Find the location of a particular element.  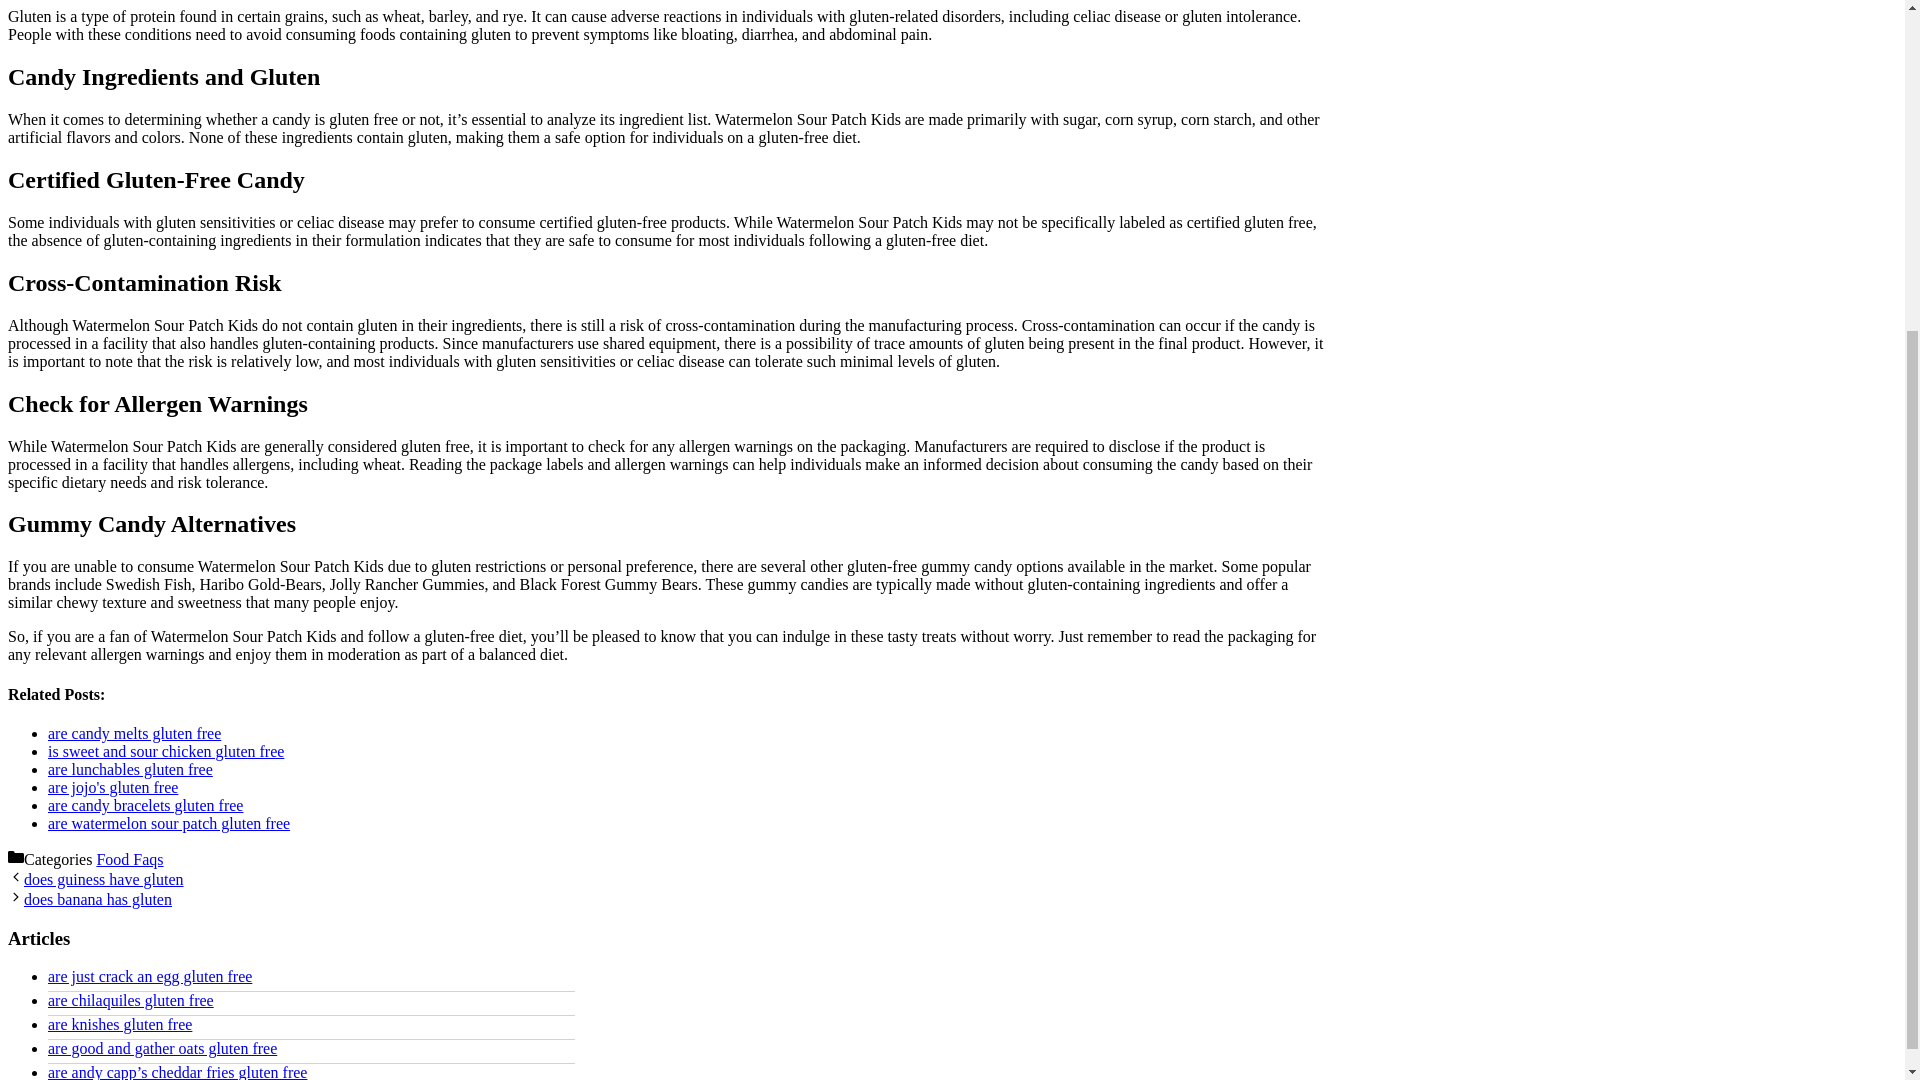

are knishes gluten free is located at coordinates (120, 1024).